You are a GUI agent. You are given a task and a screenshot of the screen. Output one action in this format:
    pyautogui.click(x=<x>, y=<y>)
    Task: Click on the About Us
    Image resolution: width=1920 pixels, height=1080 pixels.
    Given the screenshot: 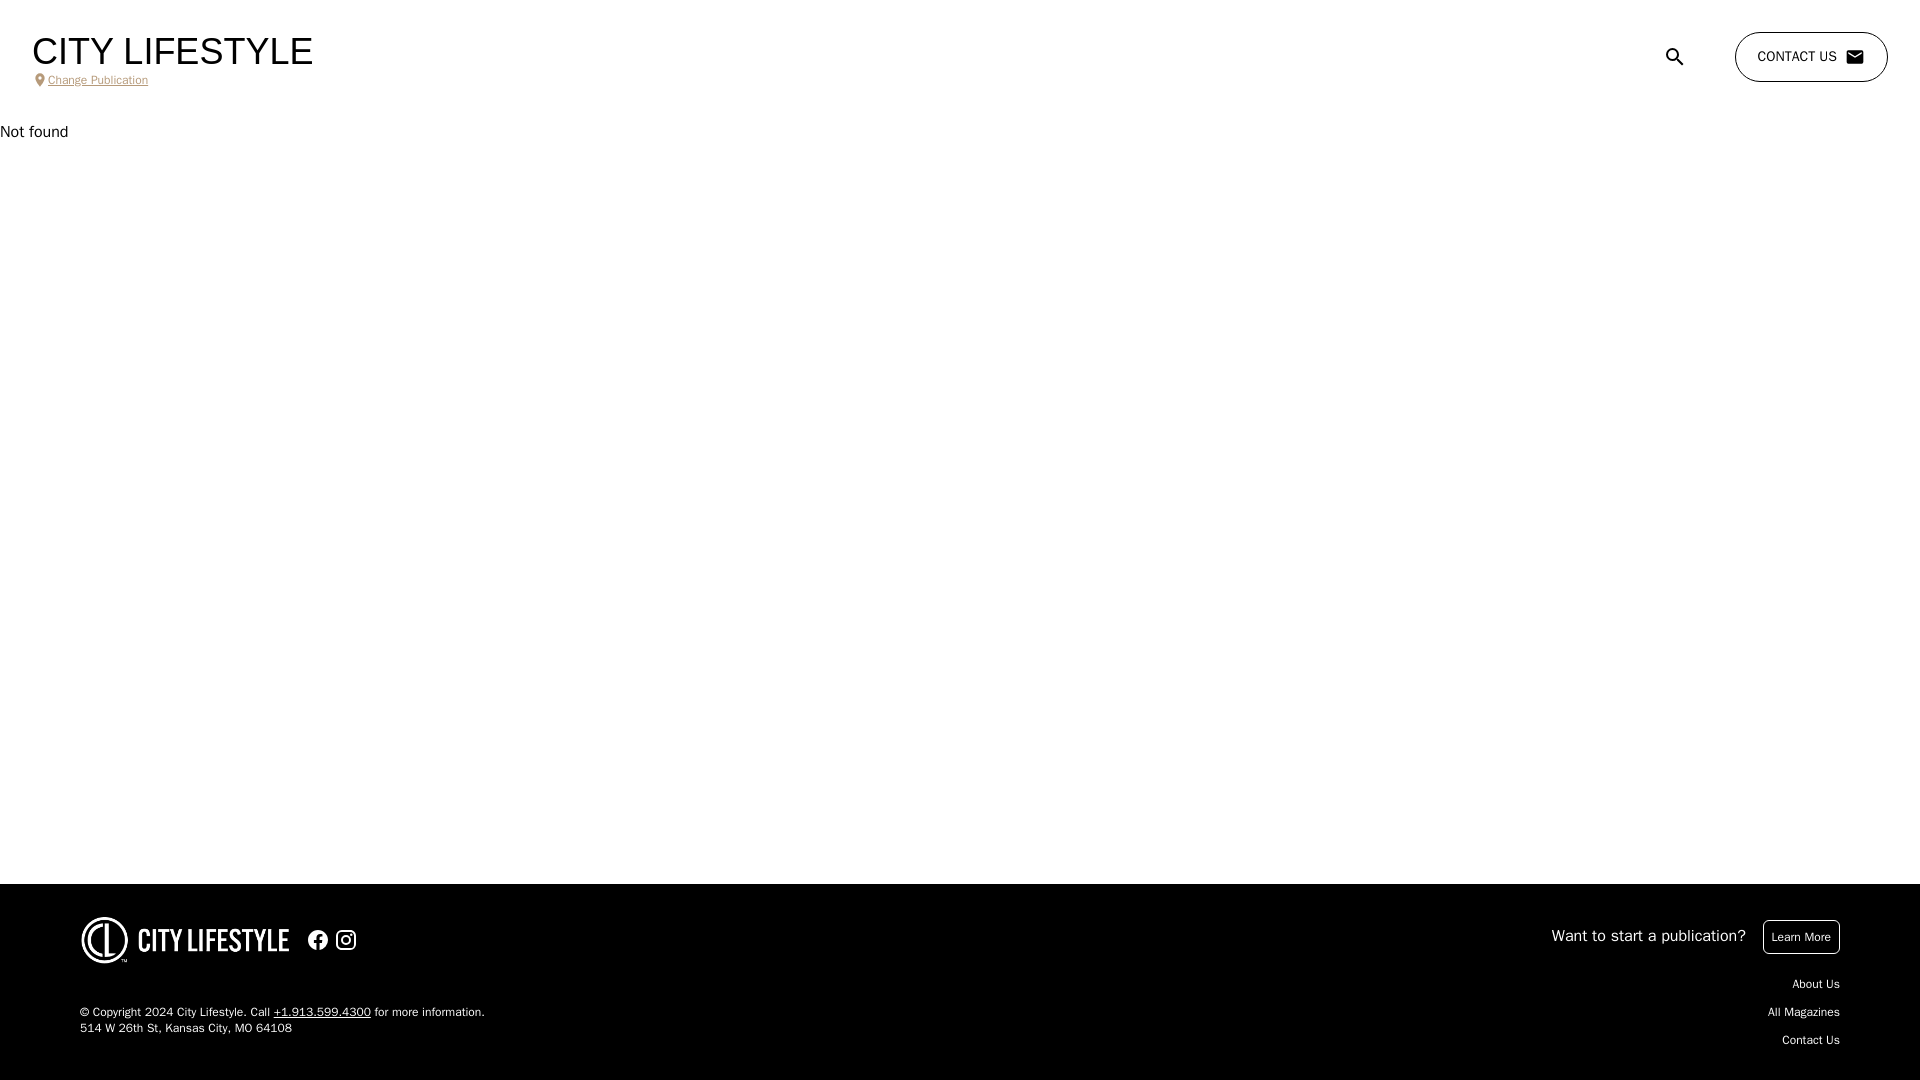 What is the action you would take?
    pyautogui.click(x=1816, y=984)
    